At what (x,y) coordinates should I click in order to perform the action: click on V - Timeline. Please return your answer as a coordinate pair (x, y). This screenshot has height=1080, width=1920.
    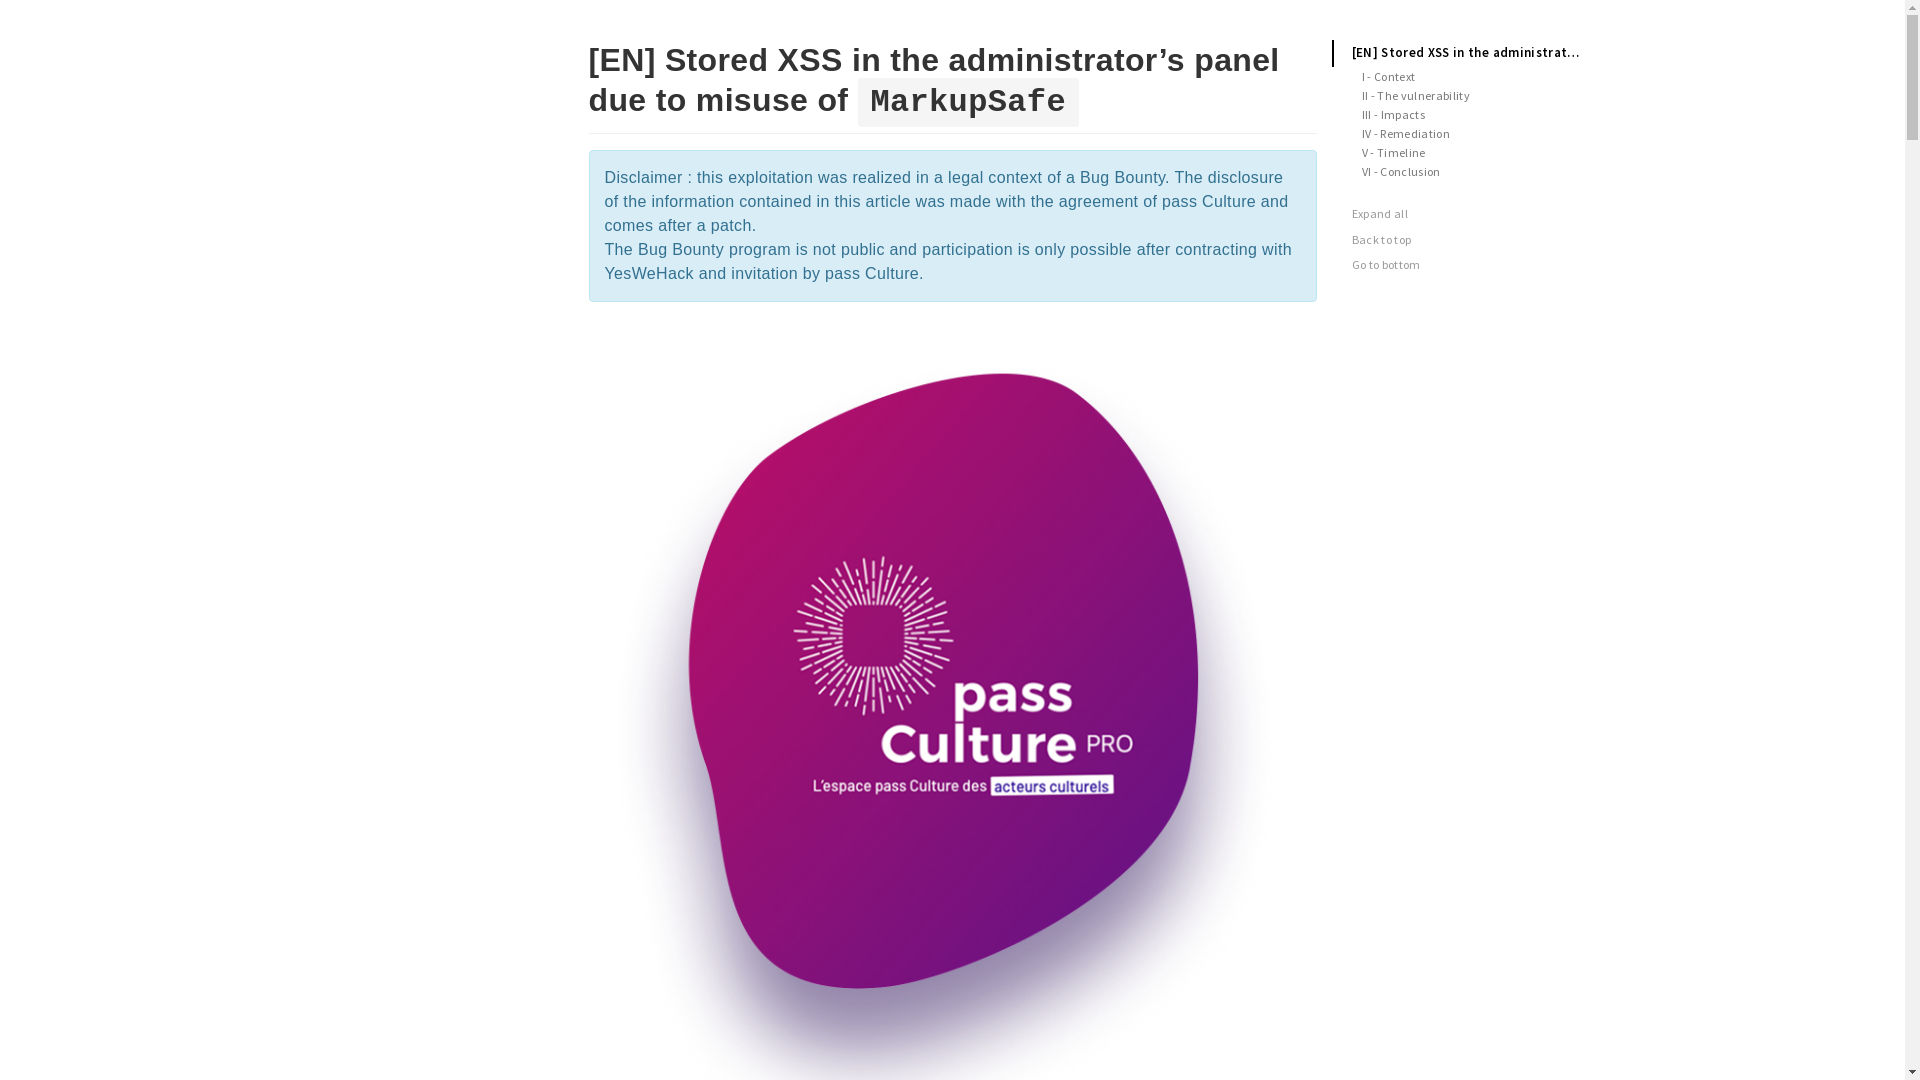
    Looking at the image, I should click on (1466, 152).